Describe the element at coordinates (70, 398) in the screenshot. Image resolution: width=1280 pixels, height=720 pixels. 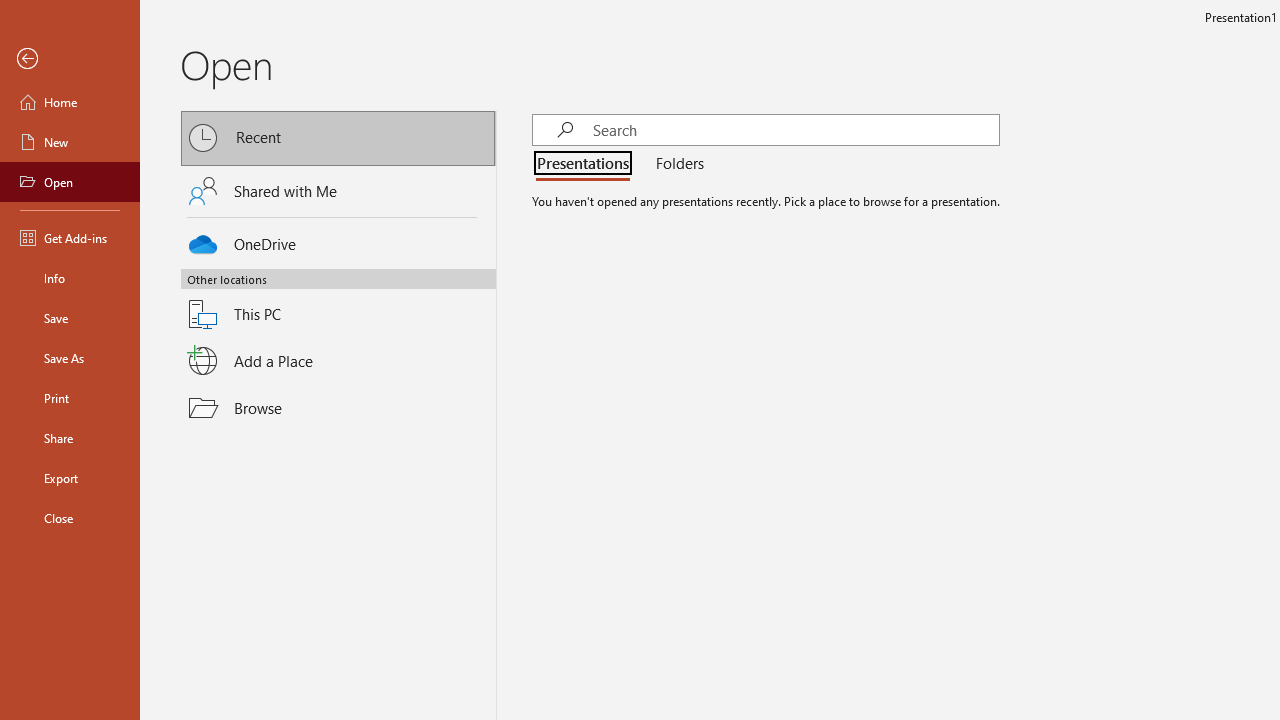
I see `Print` at that location.